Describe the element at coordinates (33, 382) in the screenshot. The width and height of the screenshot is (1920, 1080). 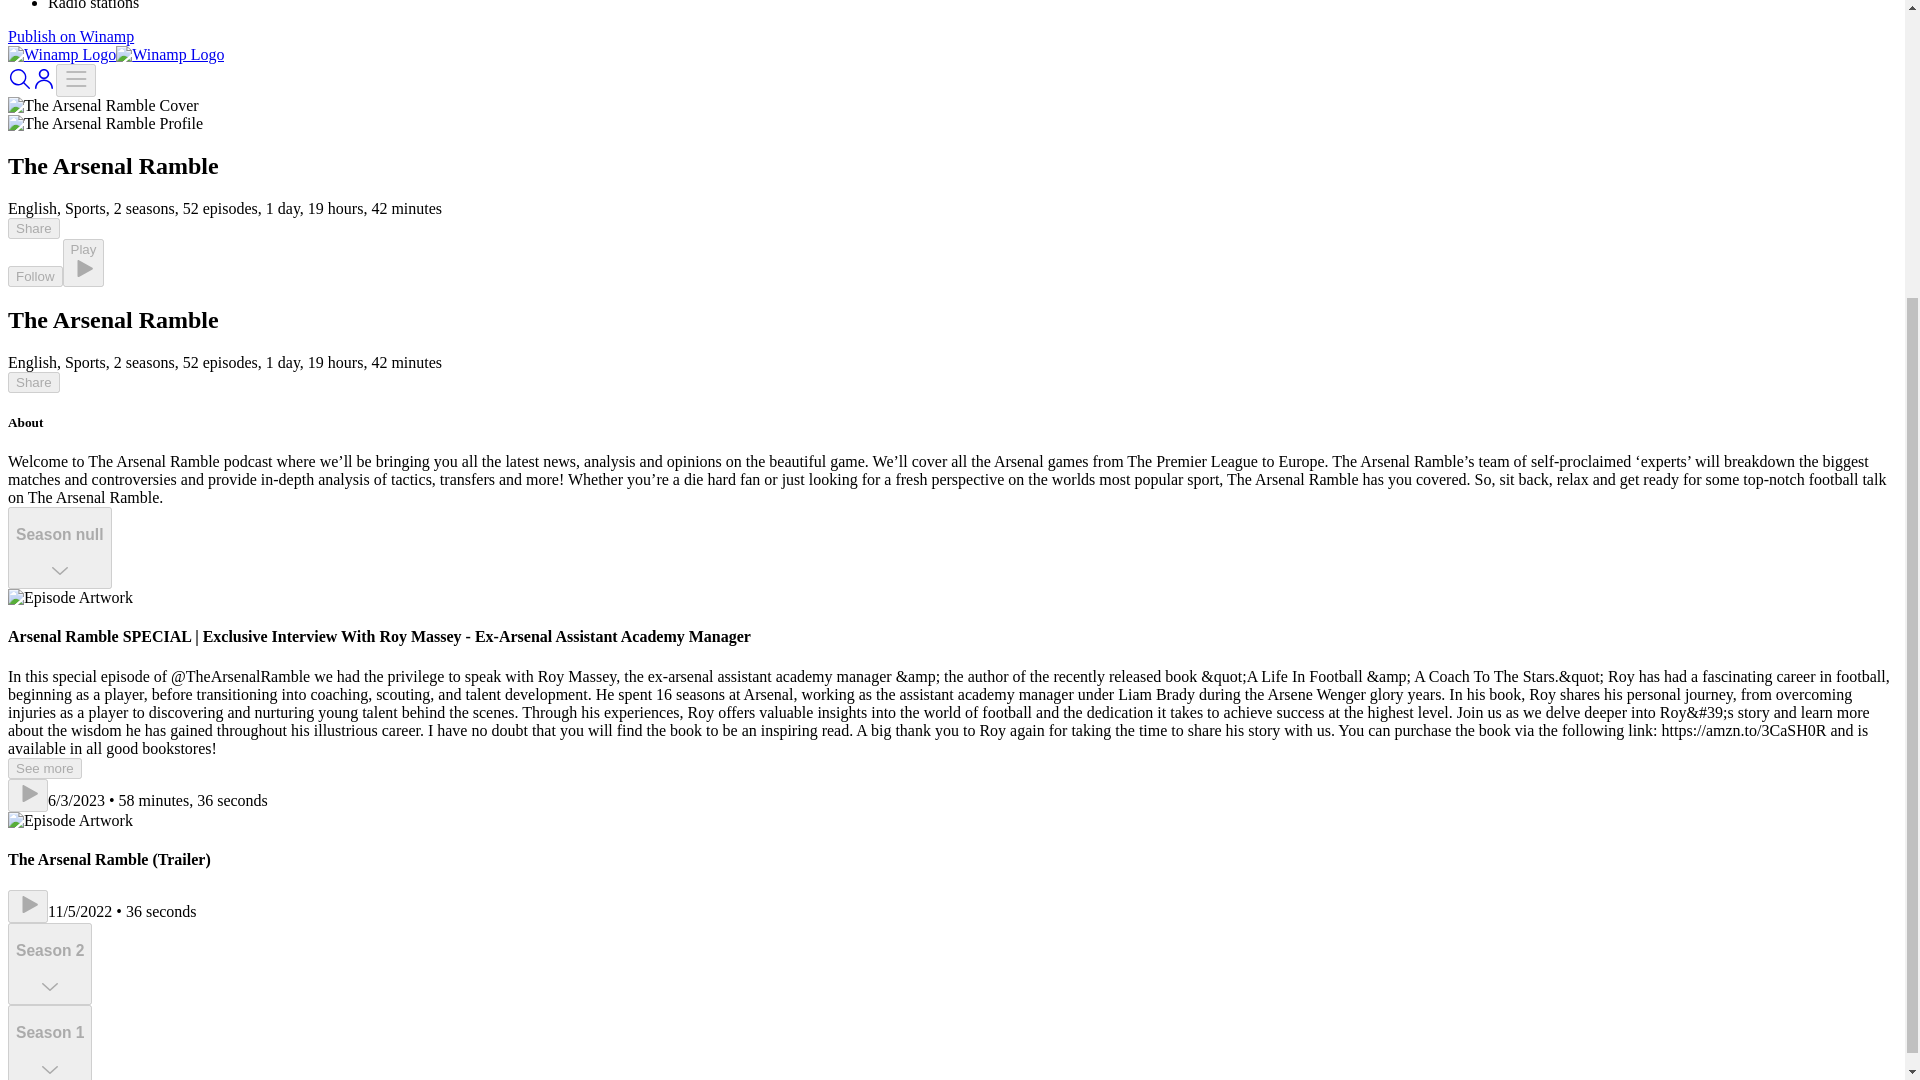
I see `Share` at that location.